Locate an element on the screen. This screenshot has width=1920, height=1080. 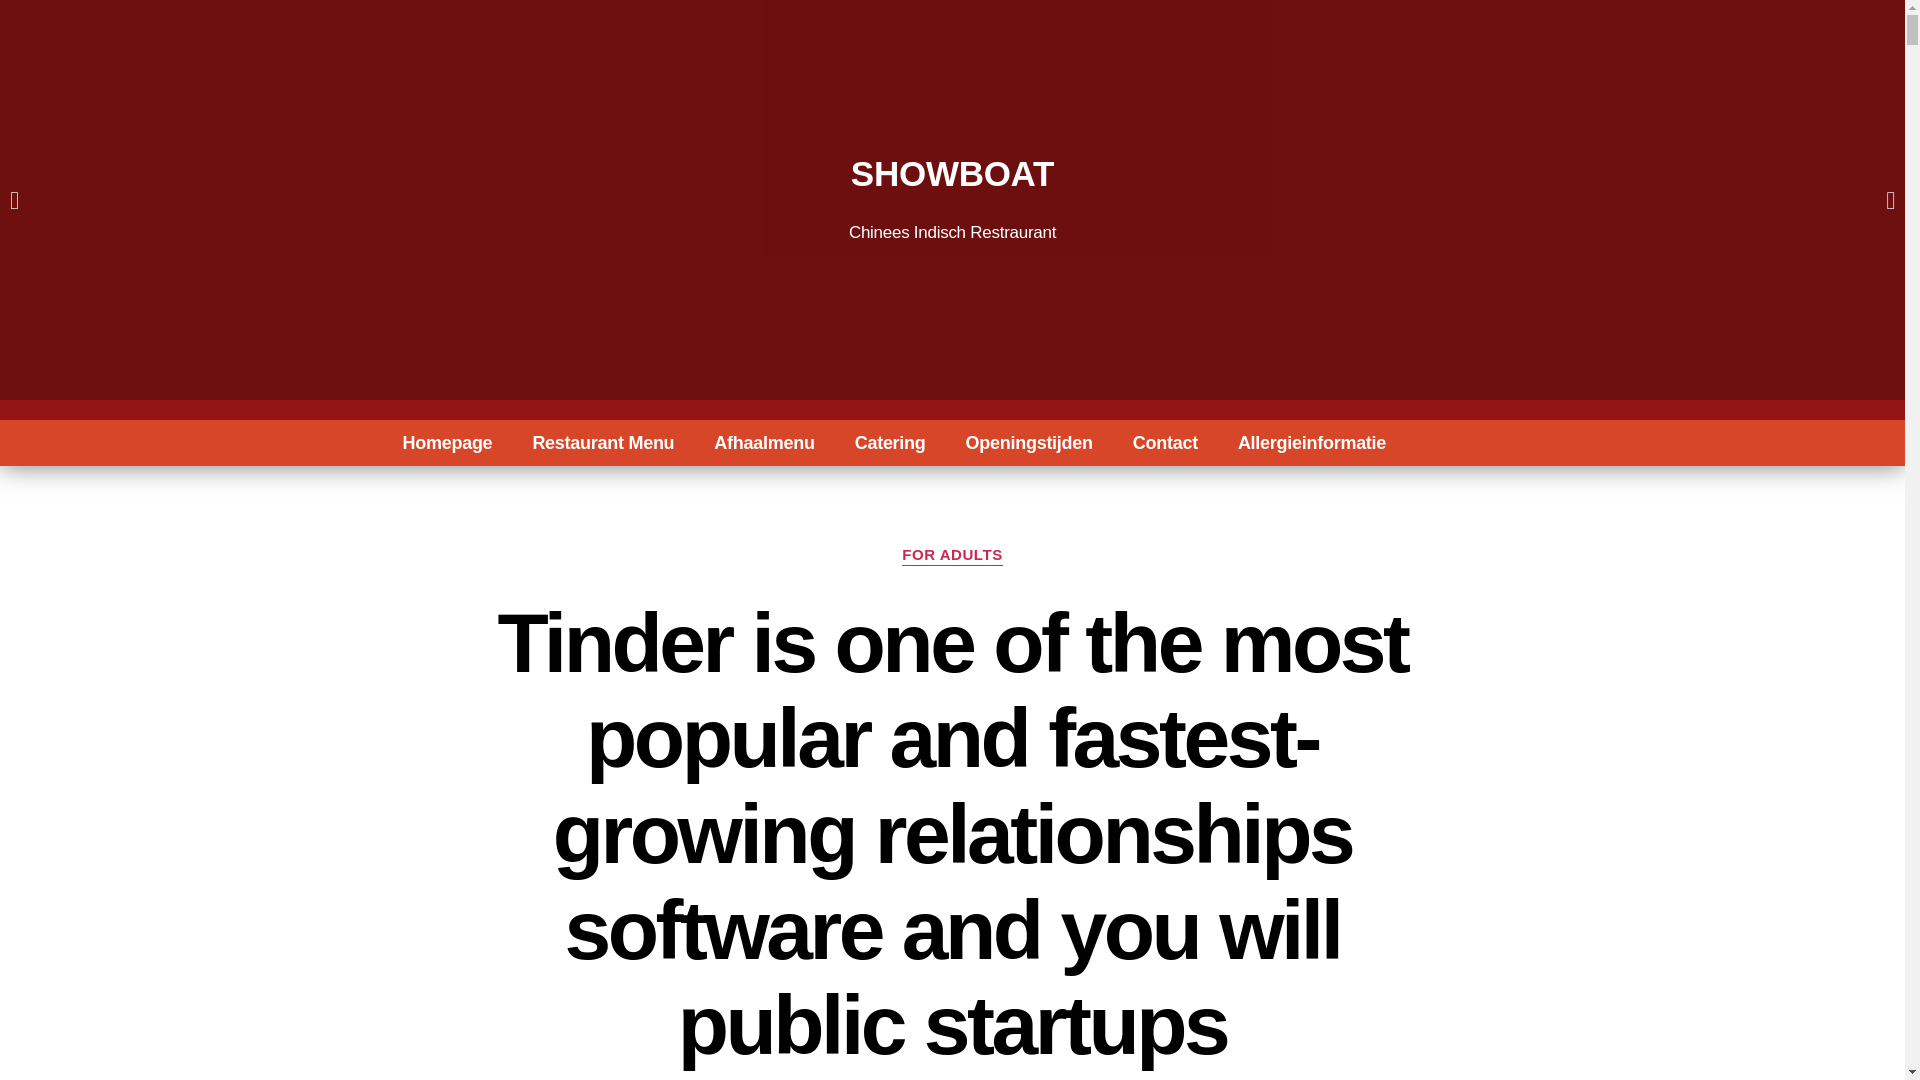
Restaurant Menu is located at coordinates (602, 442).